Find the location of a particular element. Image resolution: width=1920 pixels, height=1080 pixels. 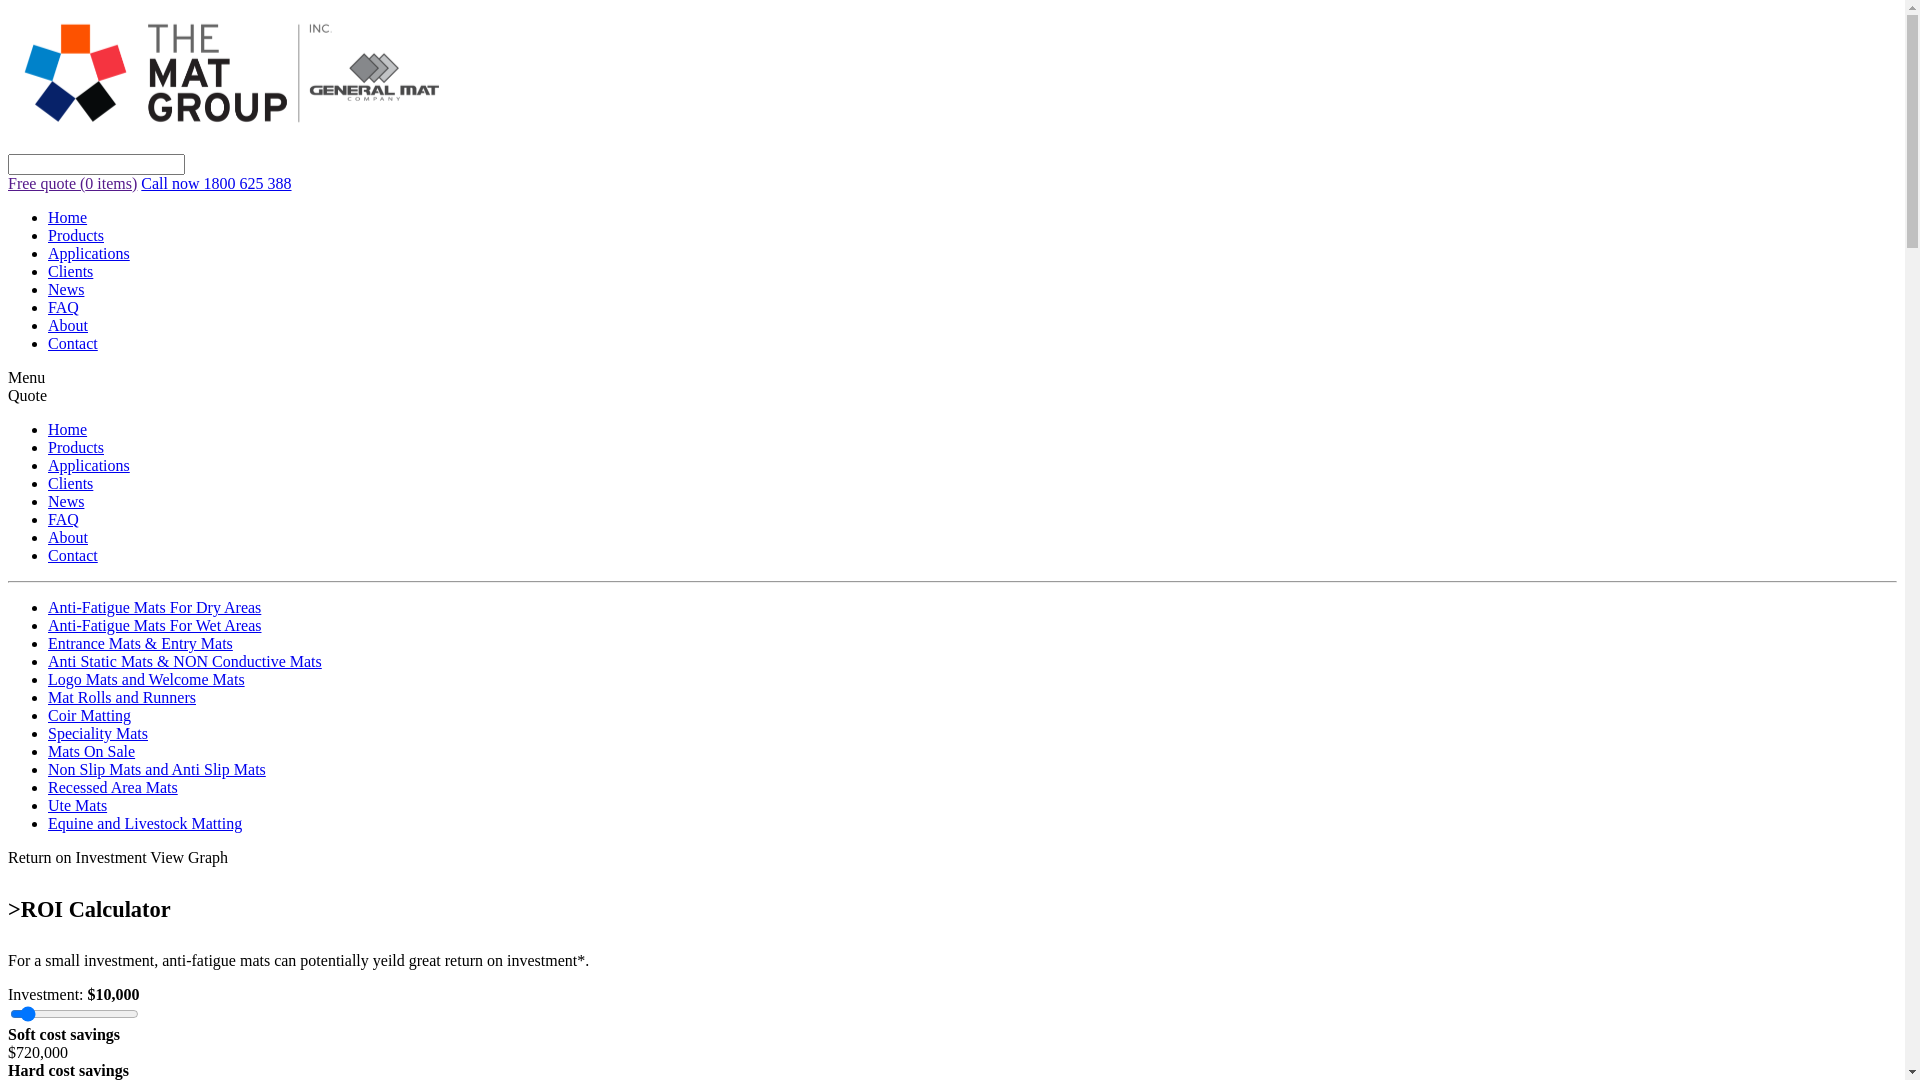

Home is located at coordinates (68, 430).